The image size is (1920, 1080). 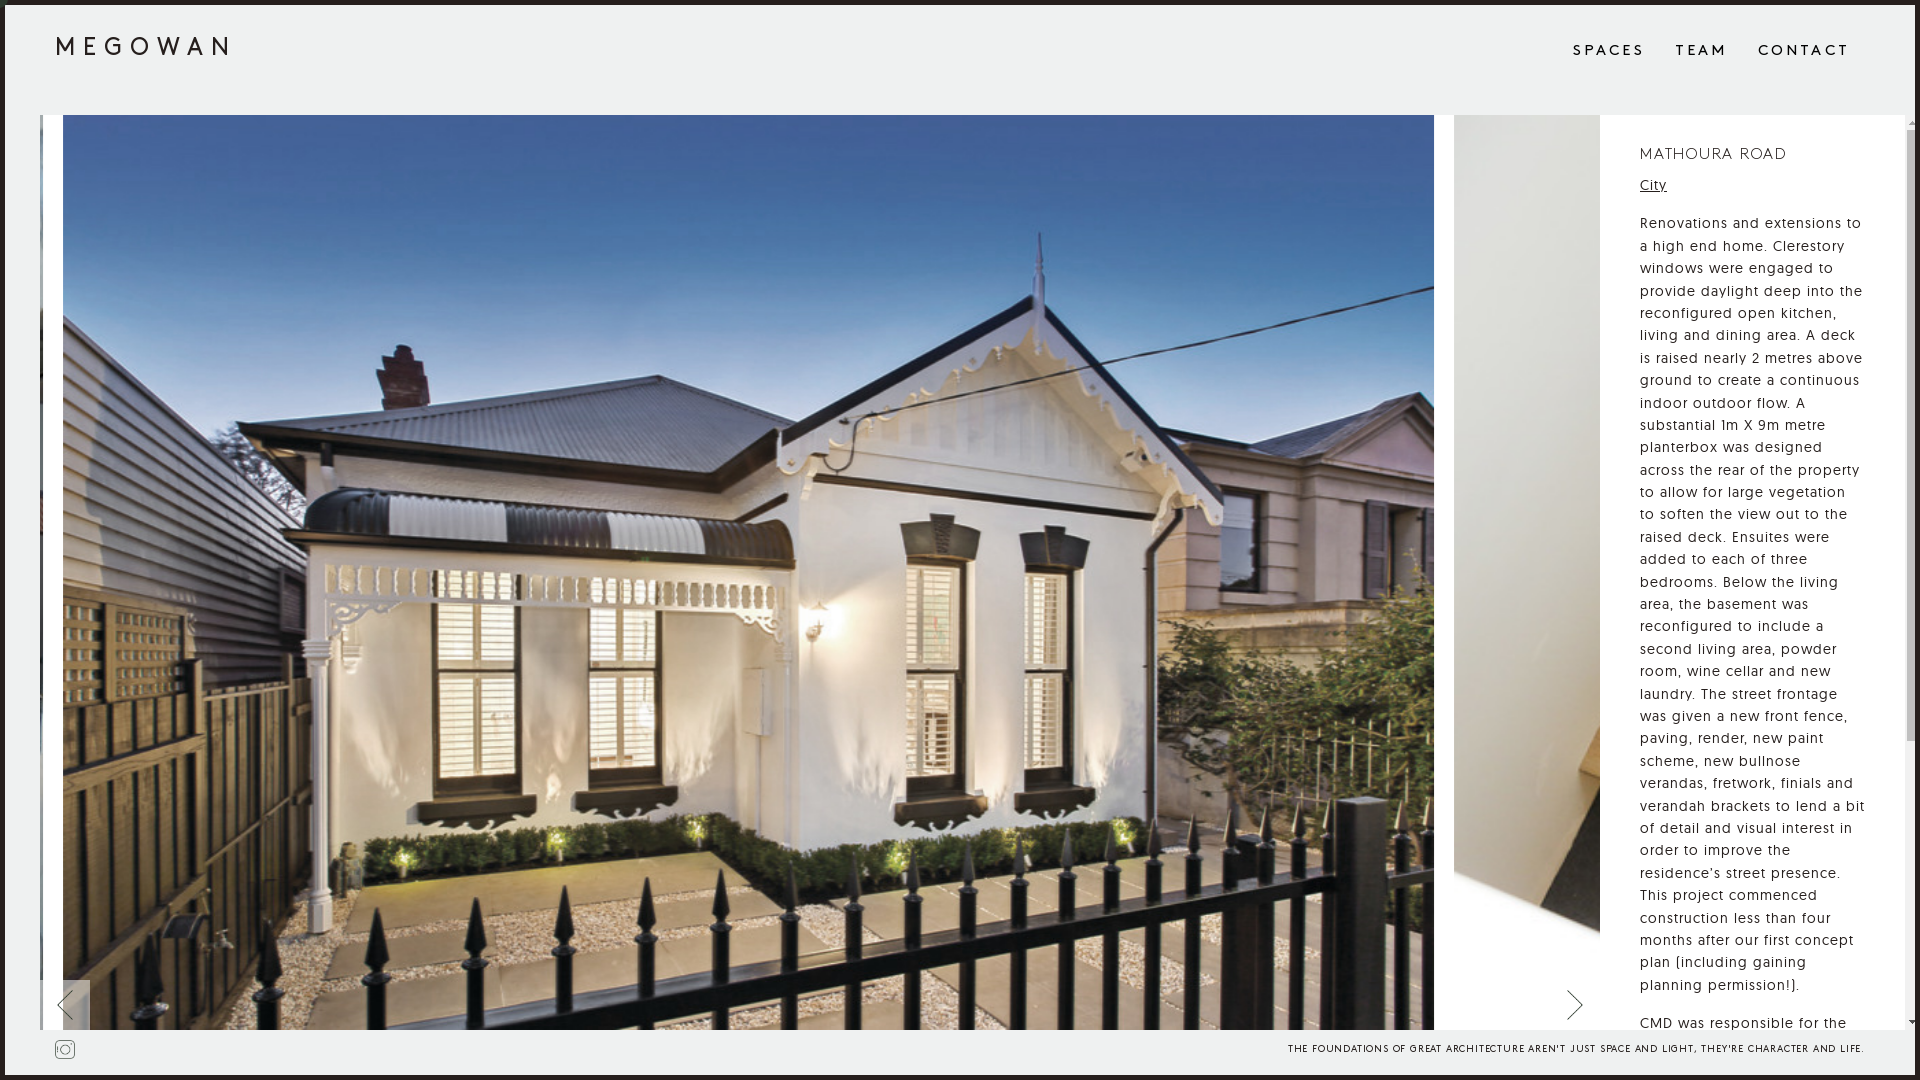 I want to click on City, so click(x=1654, y=185).